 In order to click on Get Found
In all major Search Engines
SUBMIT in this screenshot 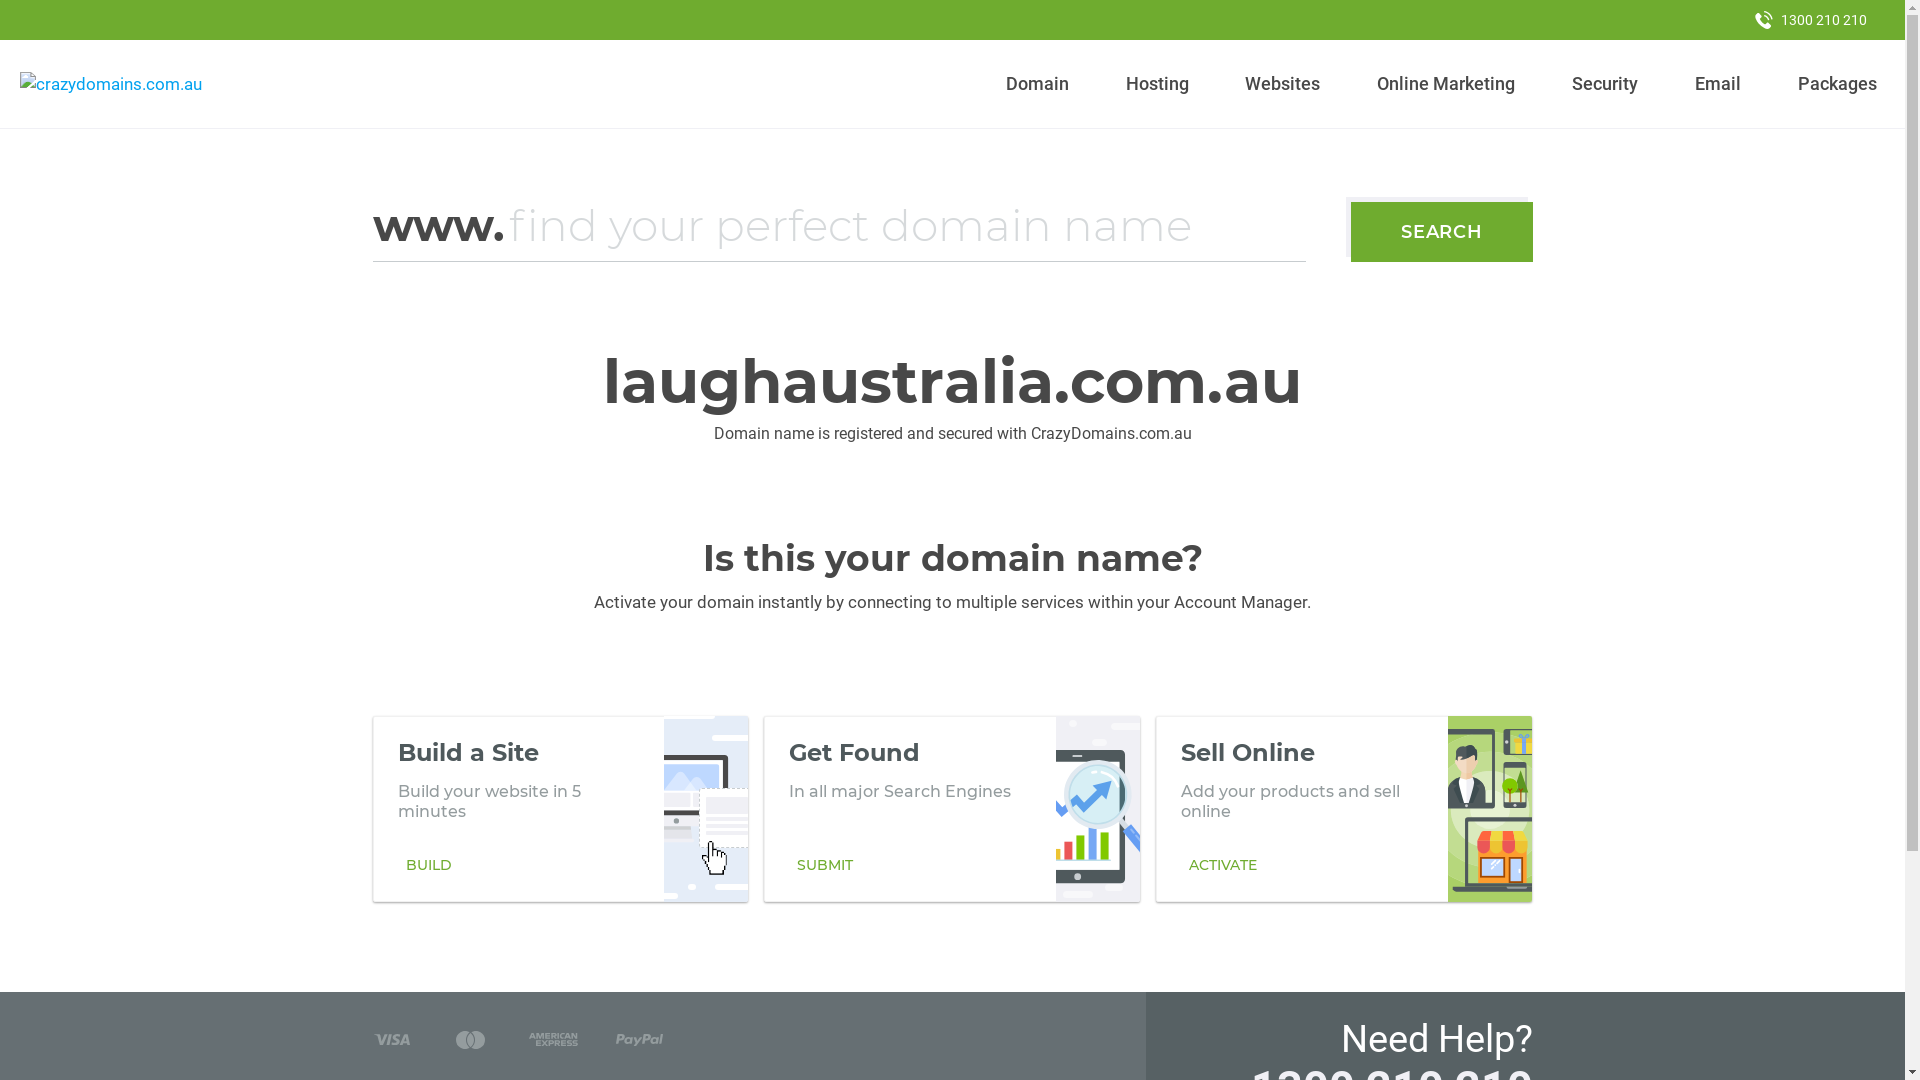, I will do `click(952, 809)`.